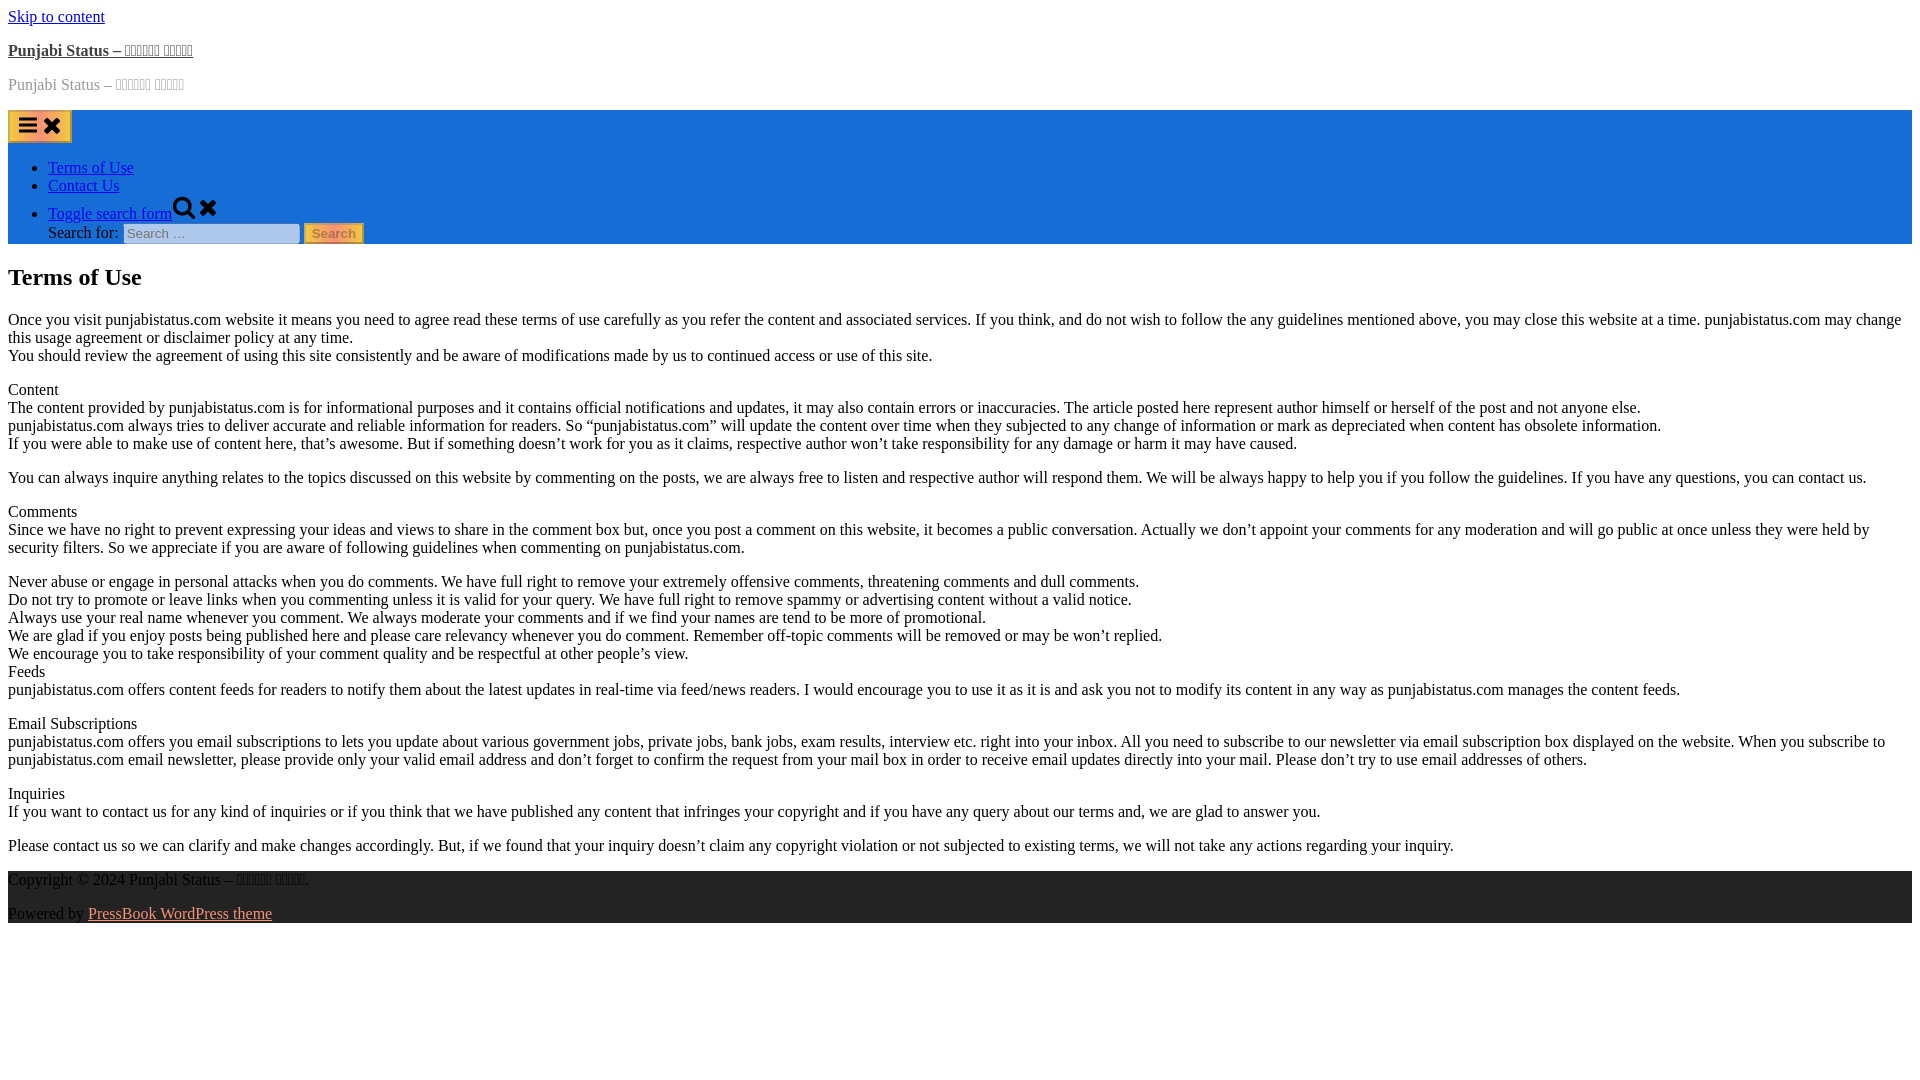  What do you see at coordinates (334, 233) in the screenshot?
I see `Search` at bounding box center [334, 233].